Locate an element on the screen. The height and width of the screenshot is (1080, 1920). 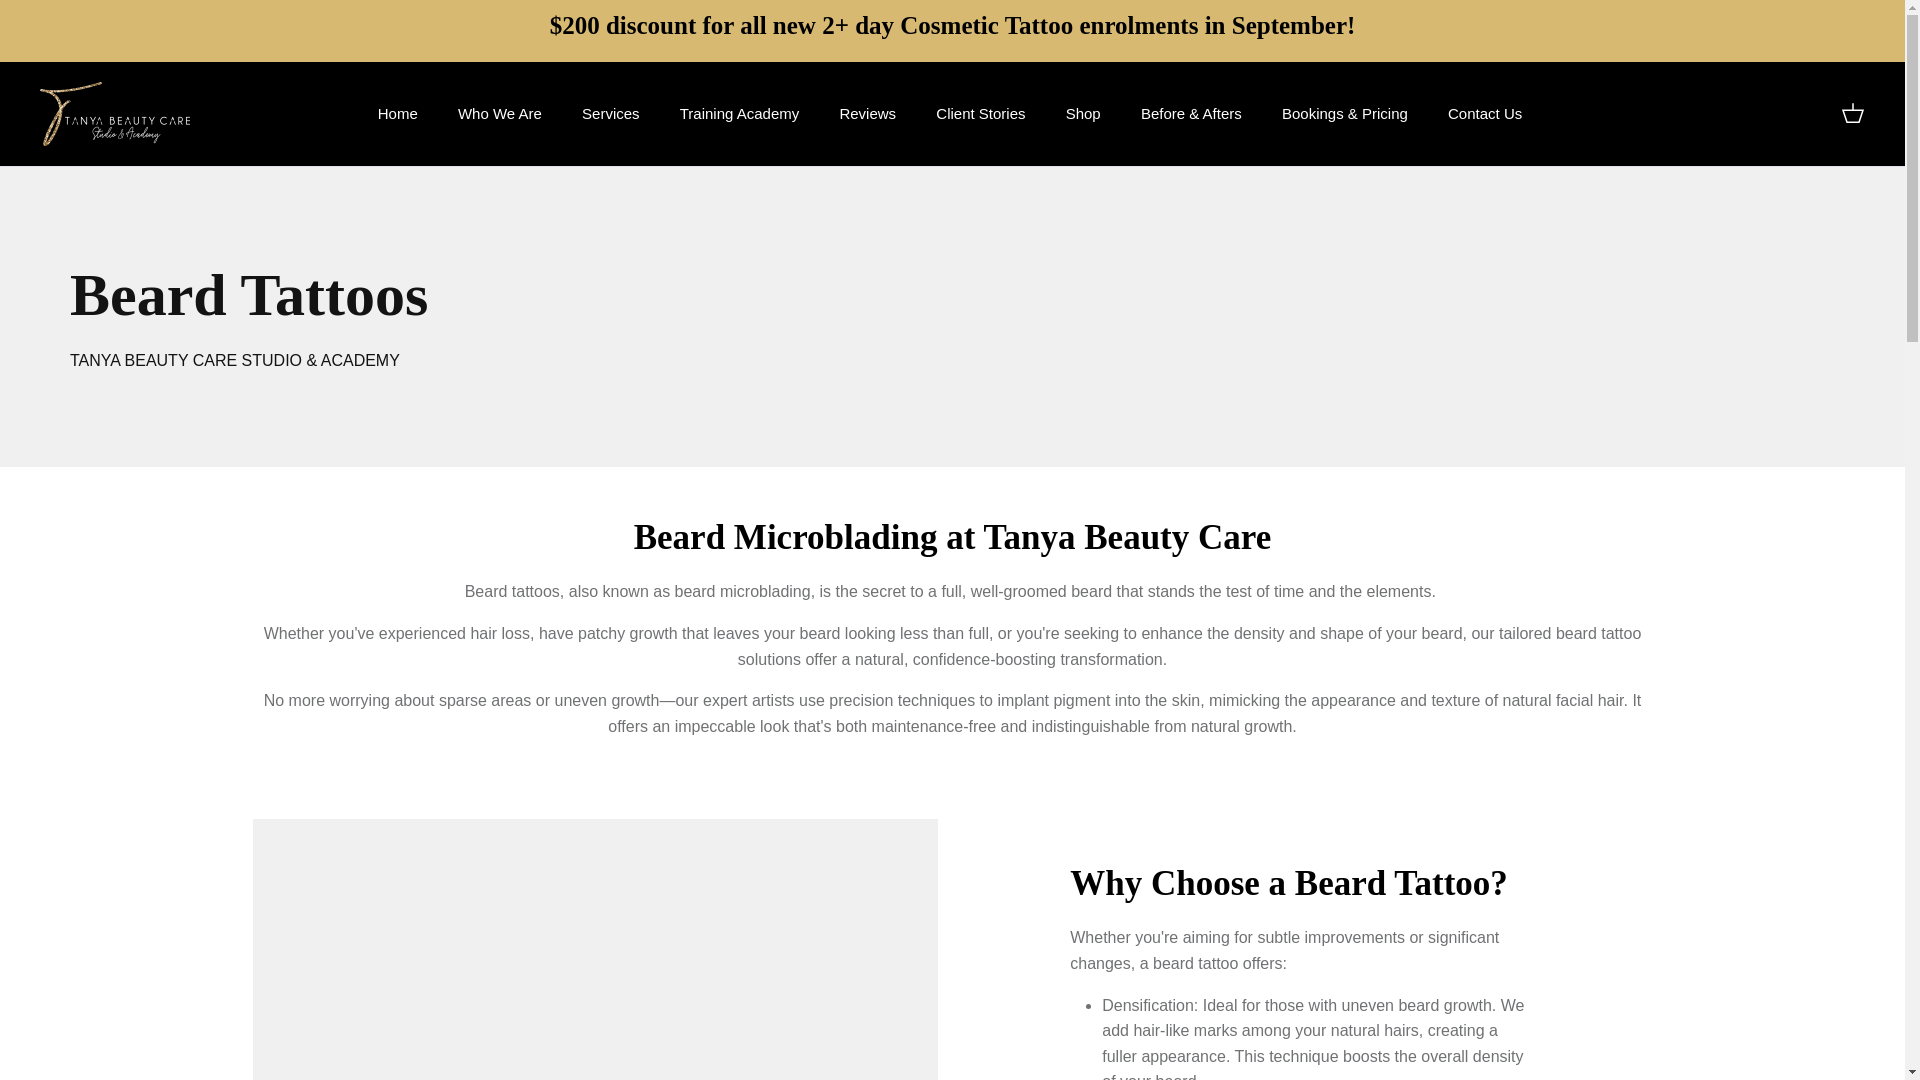
Services is located at coordinates (611, 114).